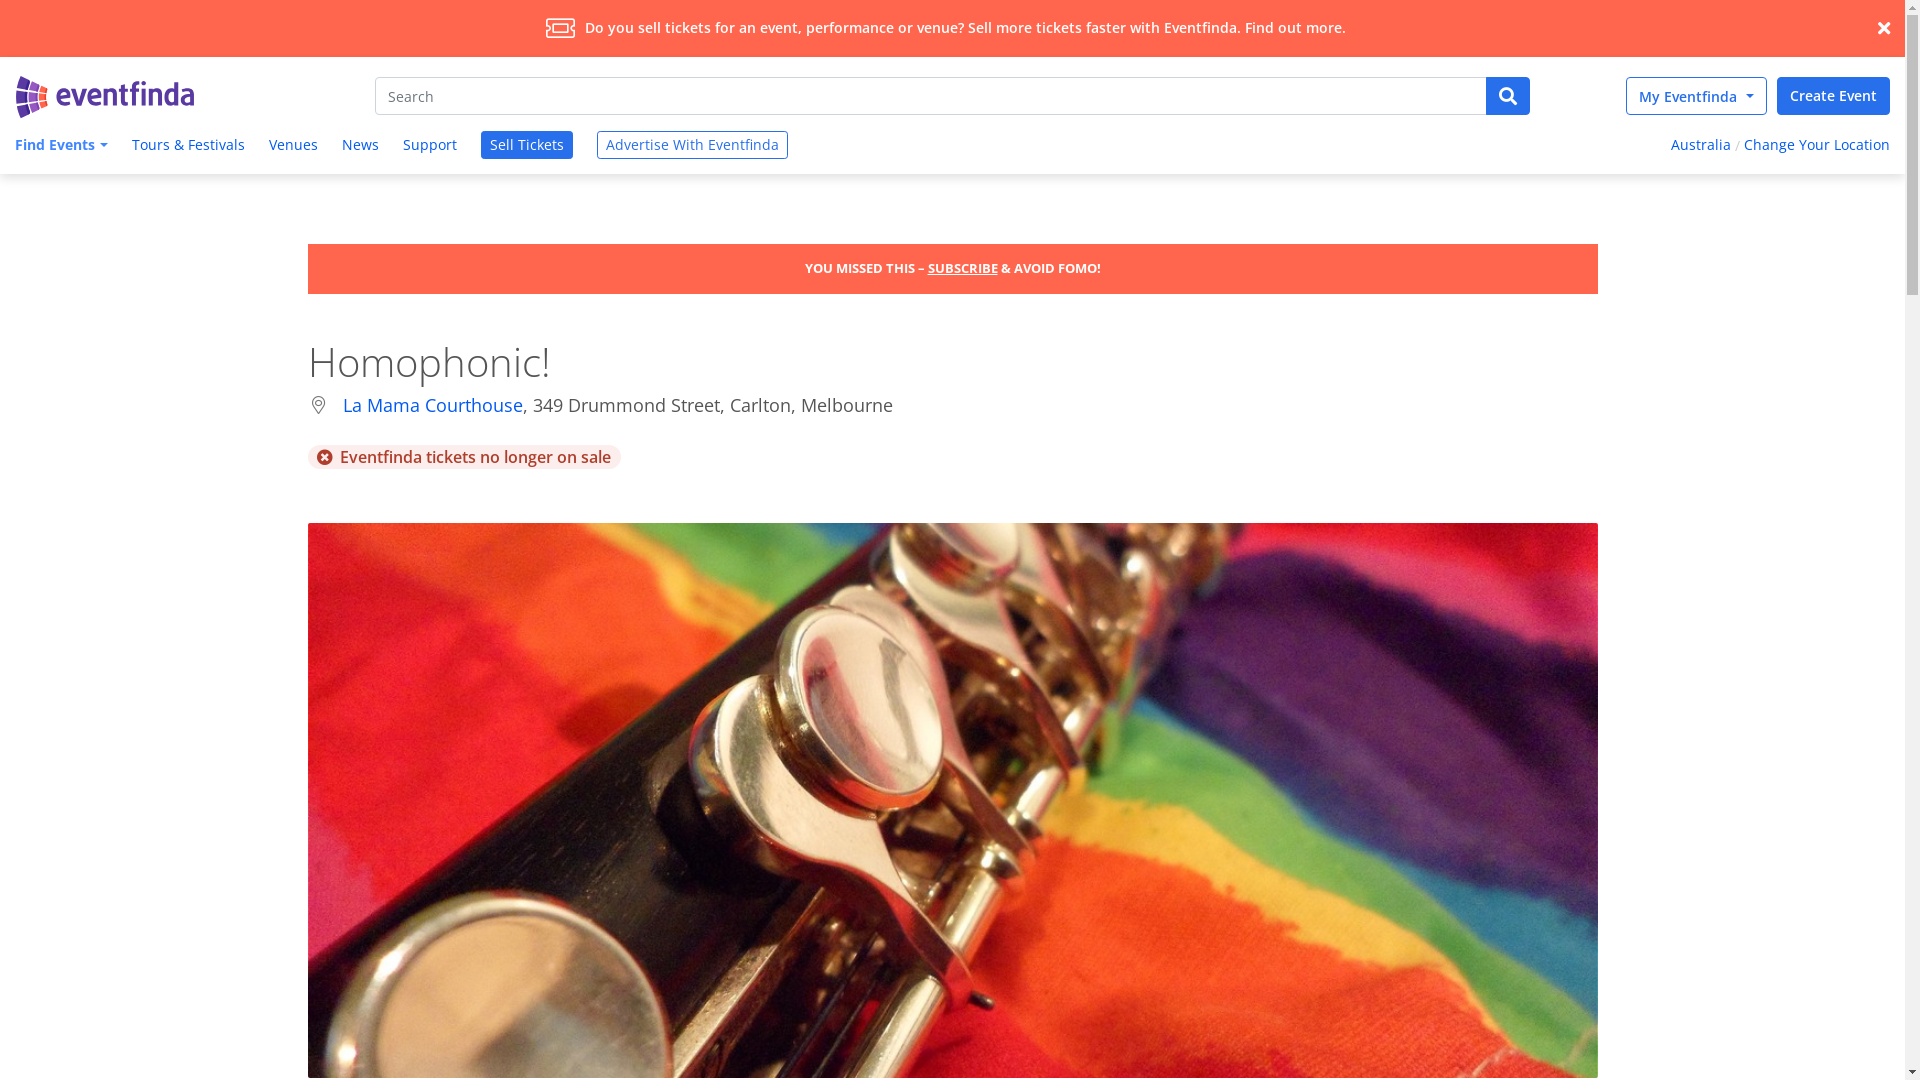  I want to click on Sell Tickets, so click(527, 145).